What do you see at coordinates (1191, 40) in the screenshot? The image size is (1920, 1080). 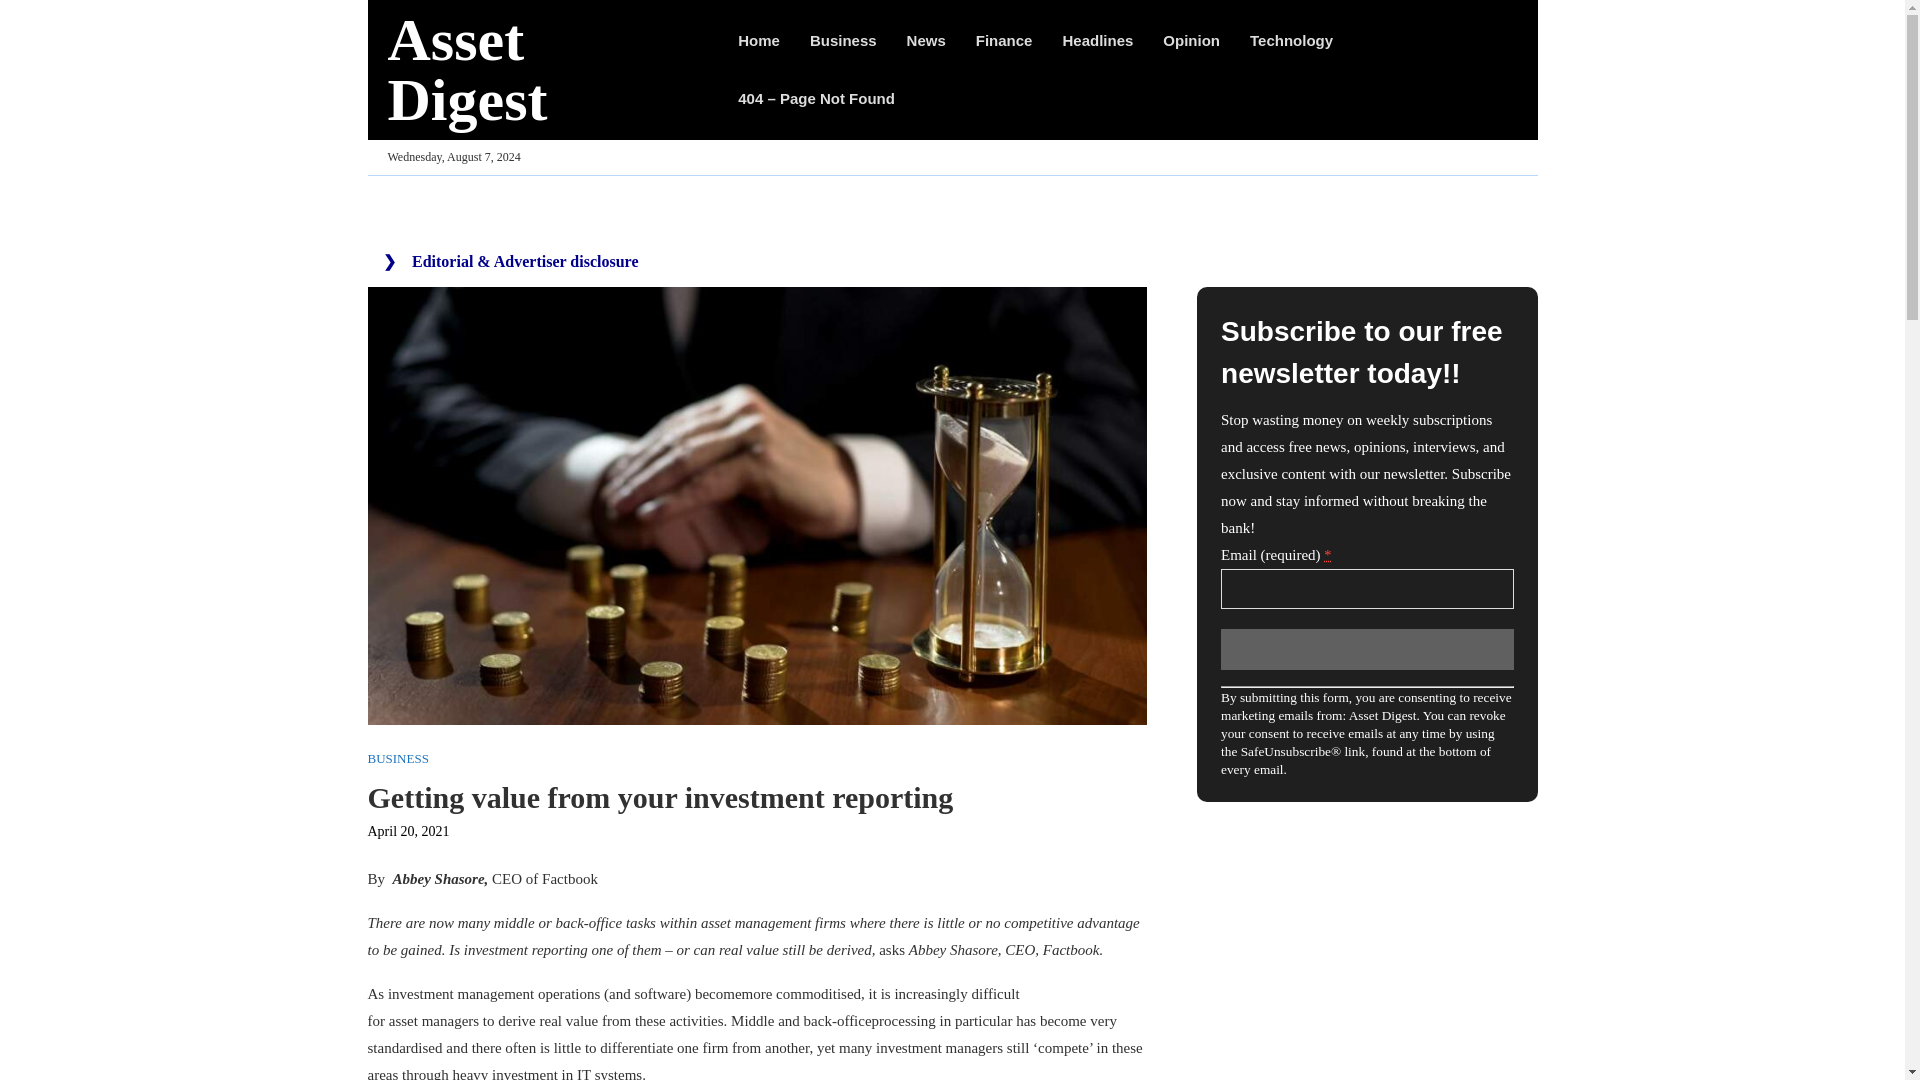 I see `Opinion` at bounding box center [1191, 40].